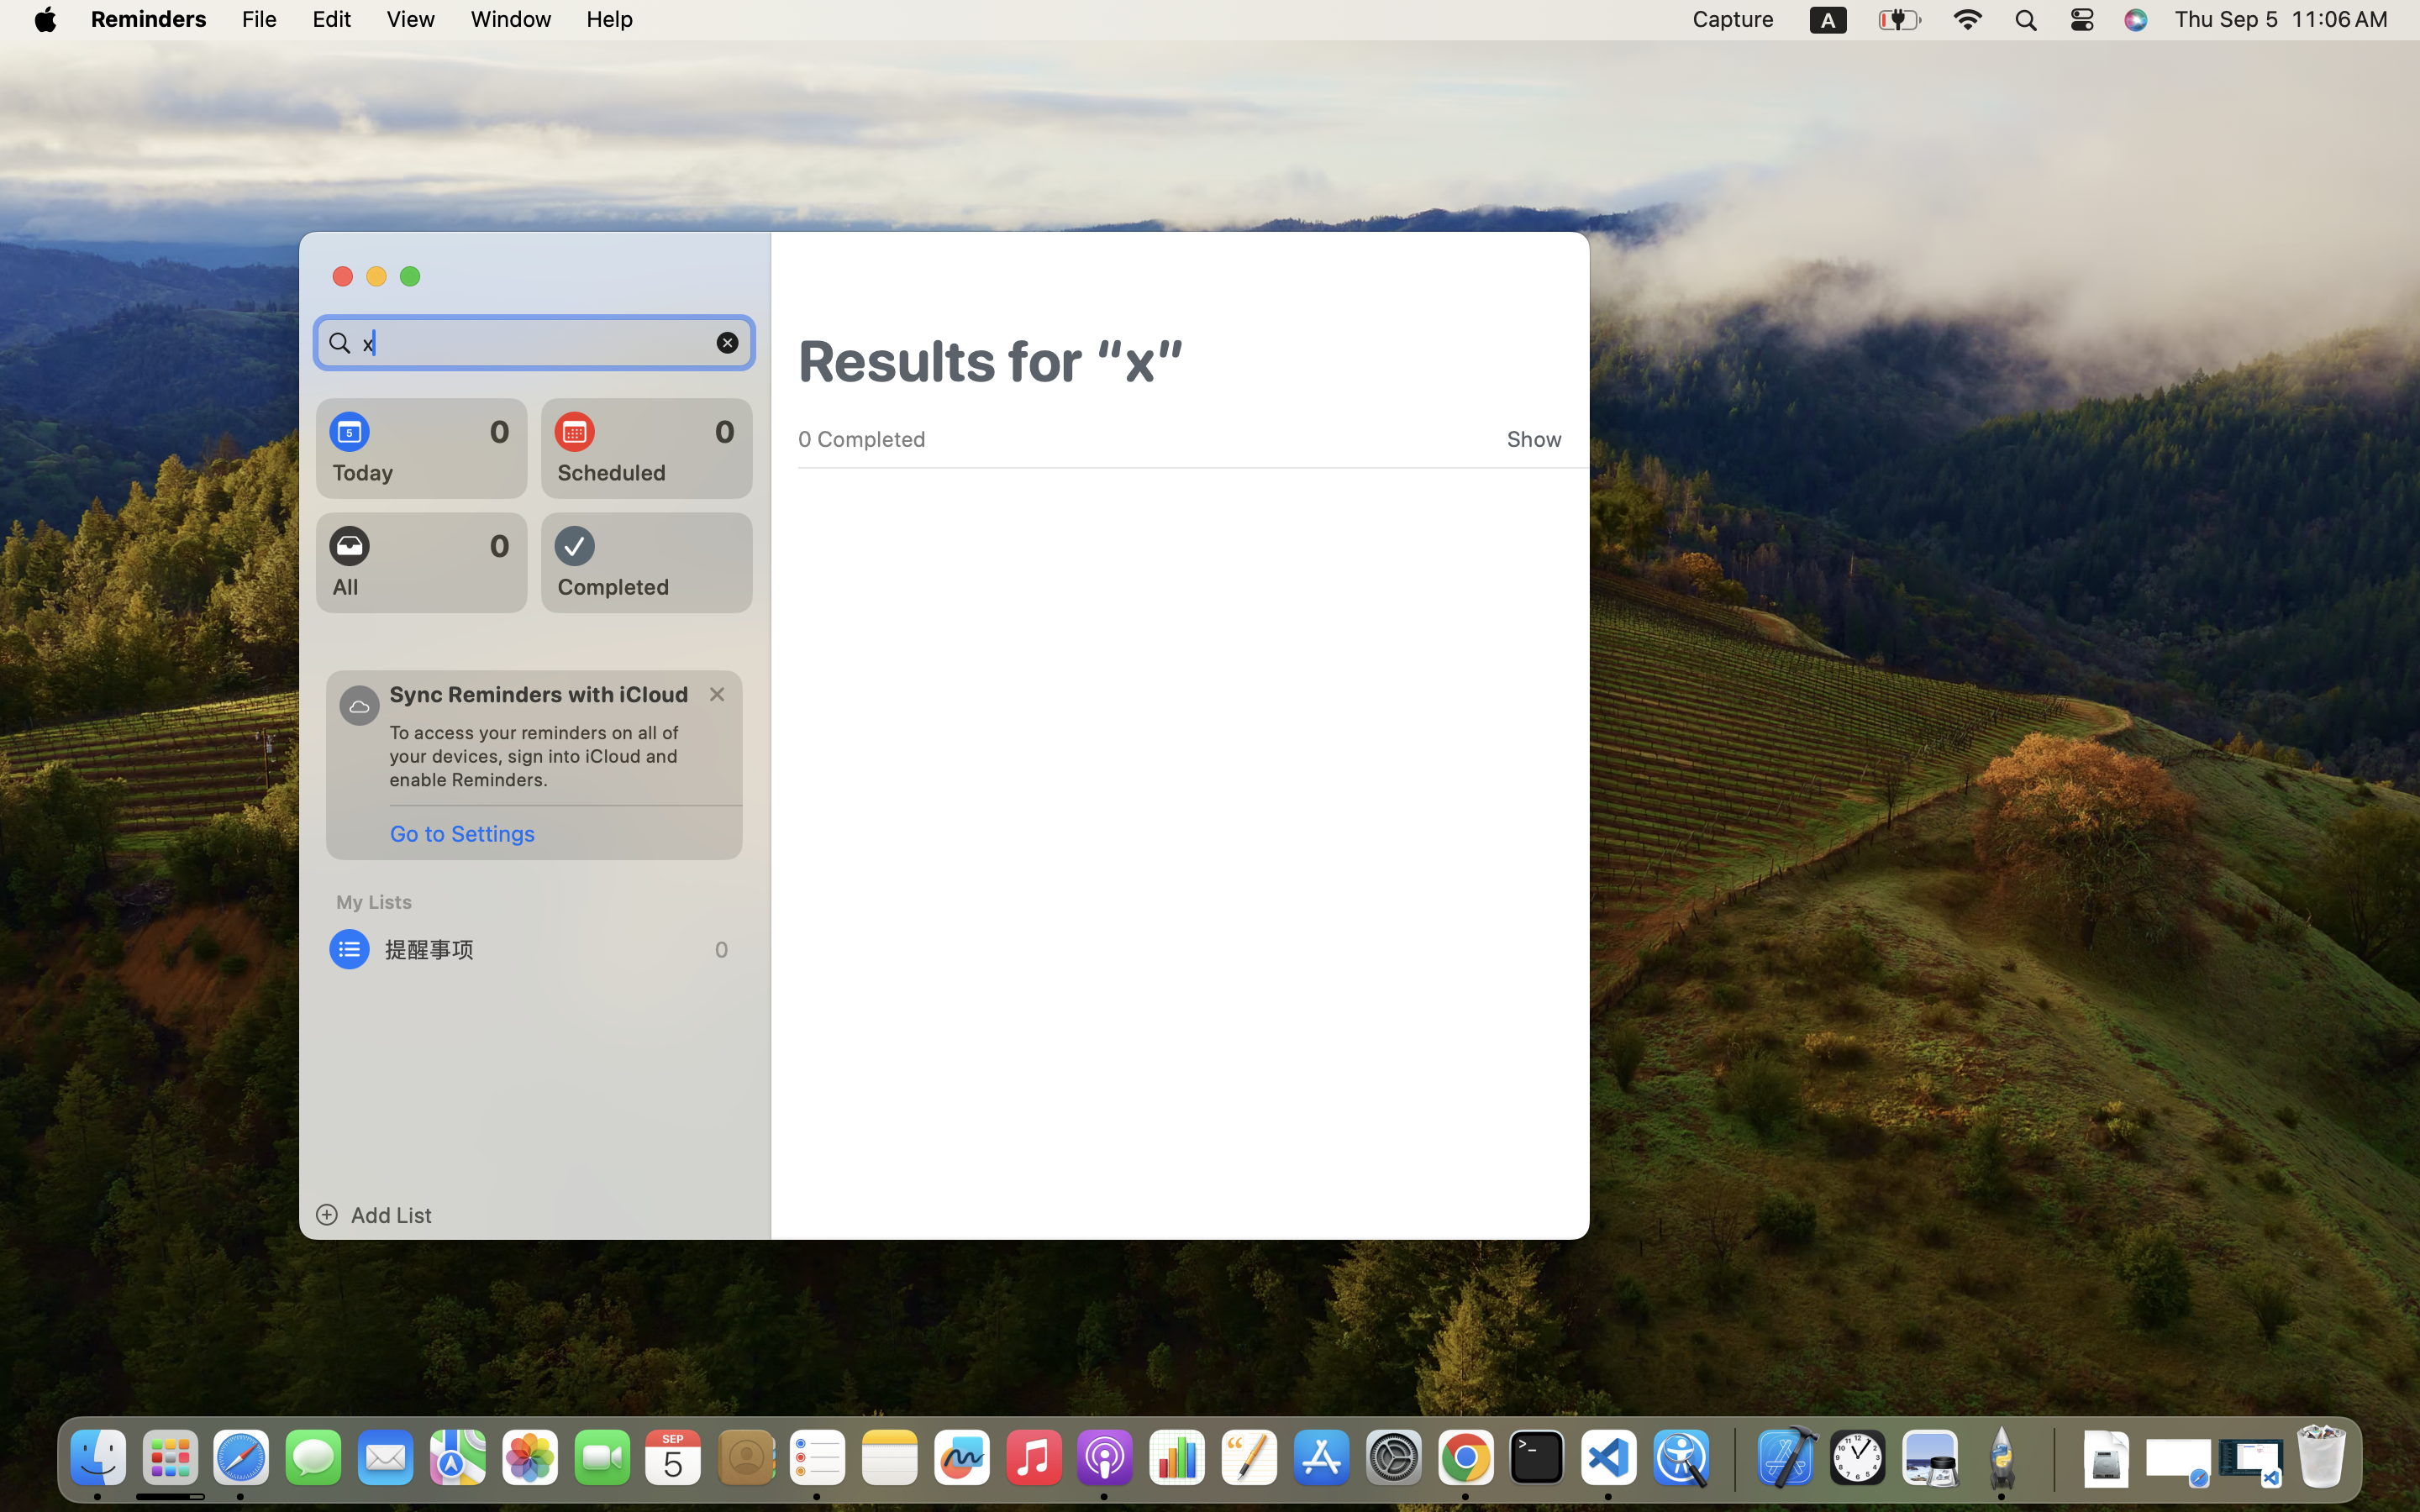 This screenshot has height=1512, width=2420. What do you see at coordinates (539, 694) in the screenshot?
I see `Sync Reminders with iCloud` at bounding box center [539, 694].